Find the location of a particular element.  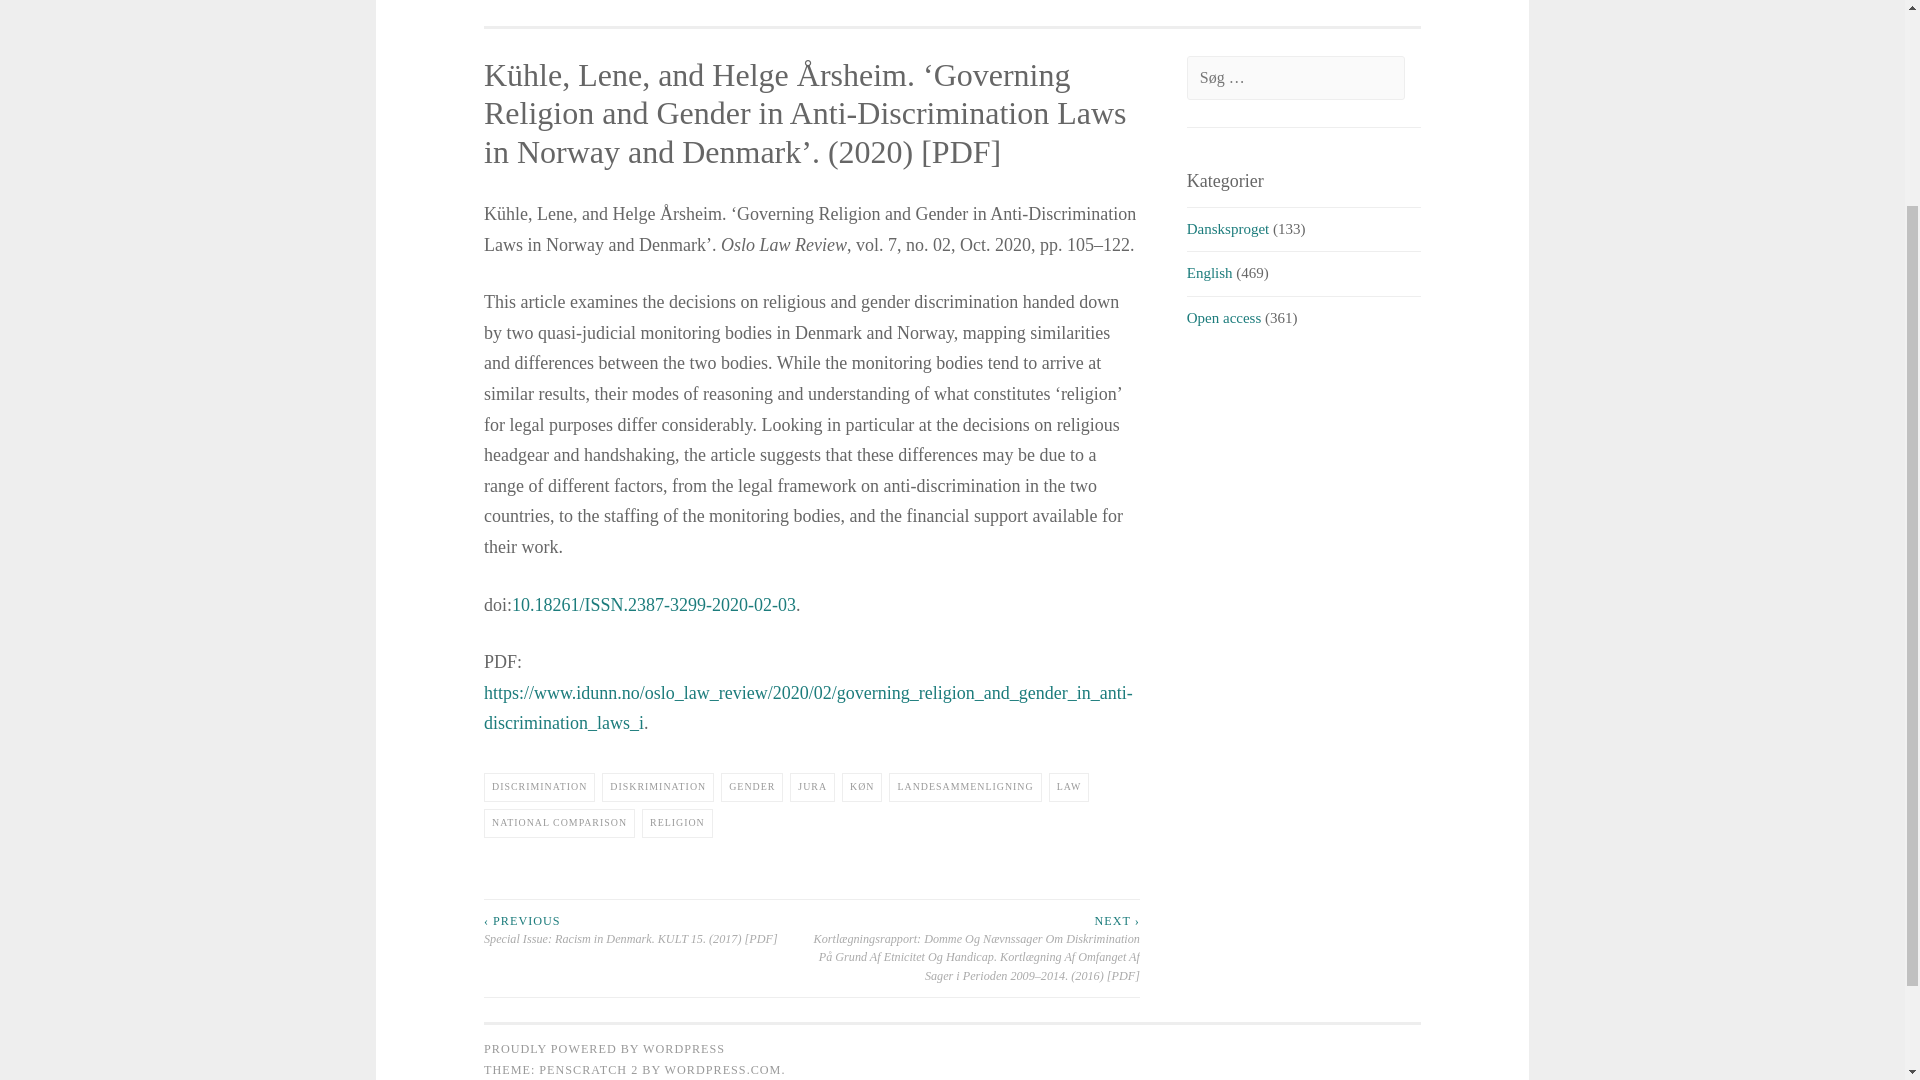

FORSIDE is located at coordinates (696, 1).